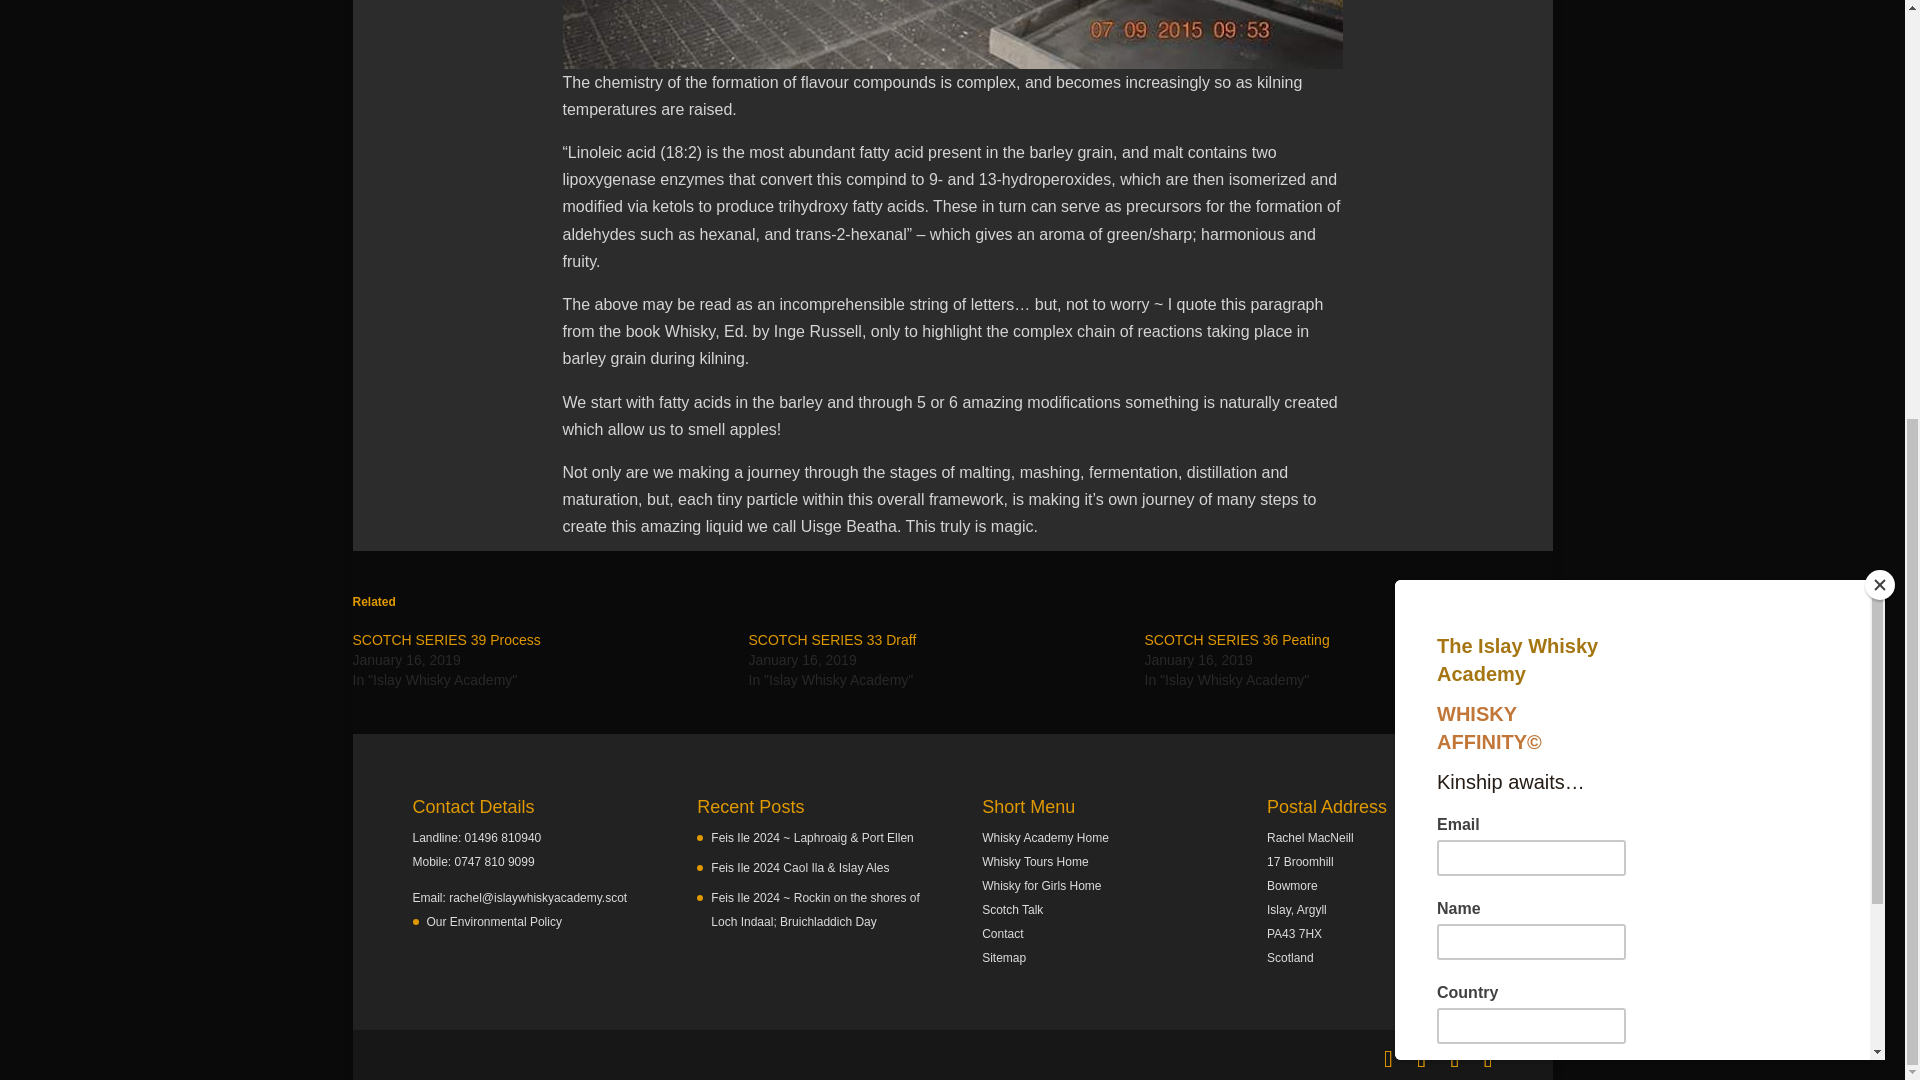 This screenshot has width=1920, height=1080. What do you see at coordinates (1003, 958) in the screenshot?
I see `Sitemap` at bounding box center [1003, 958].